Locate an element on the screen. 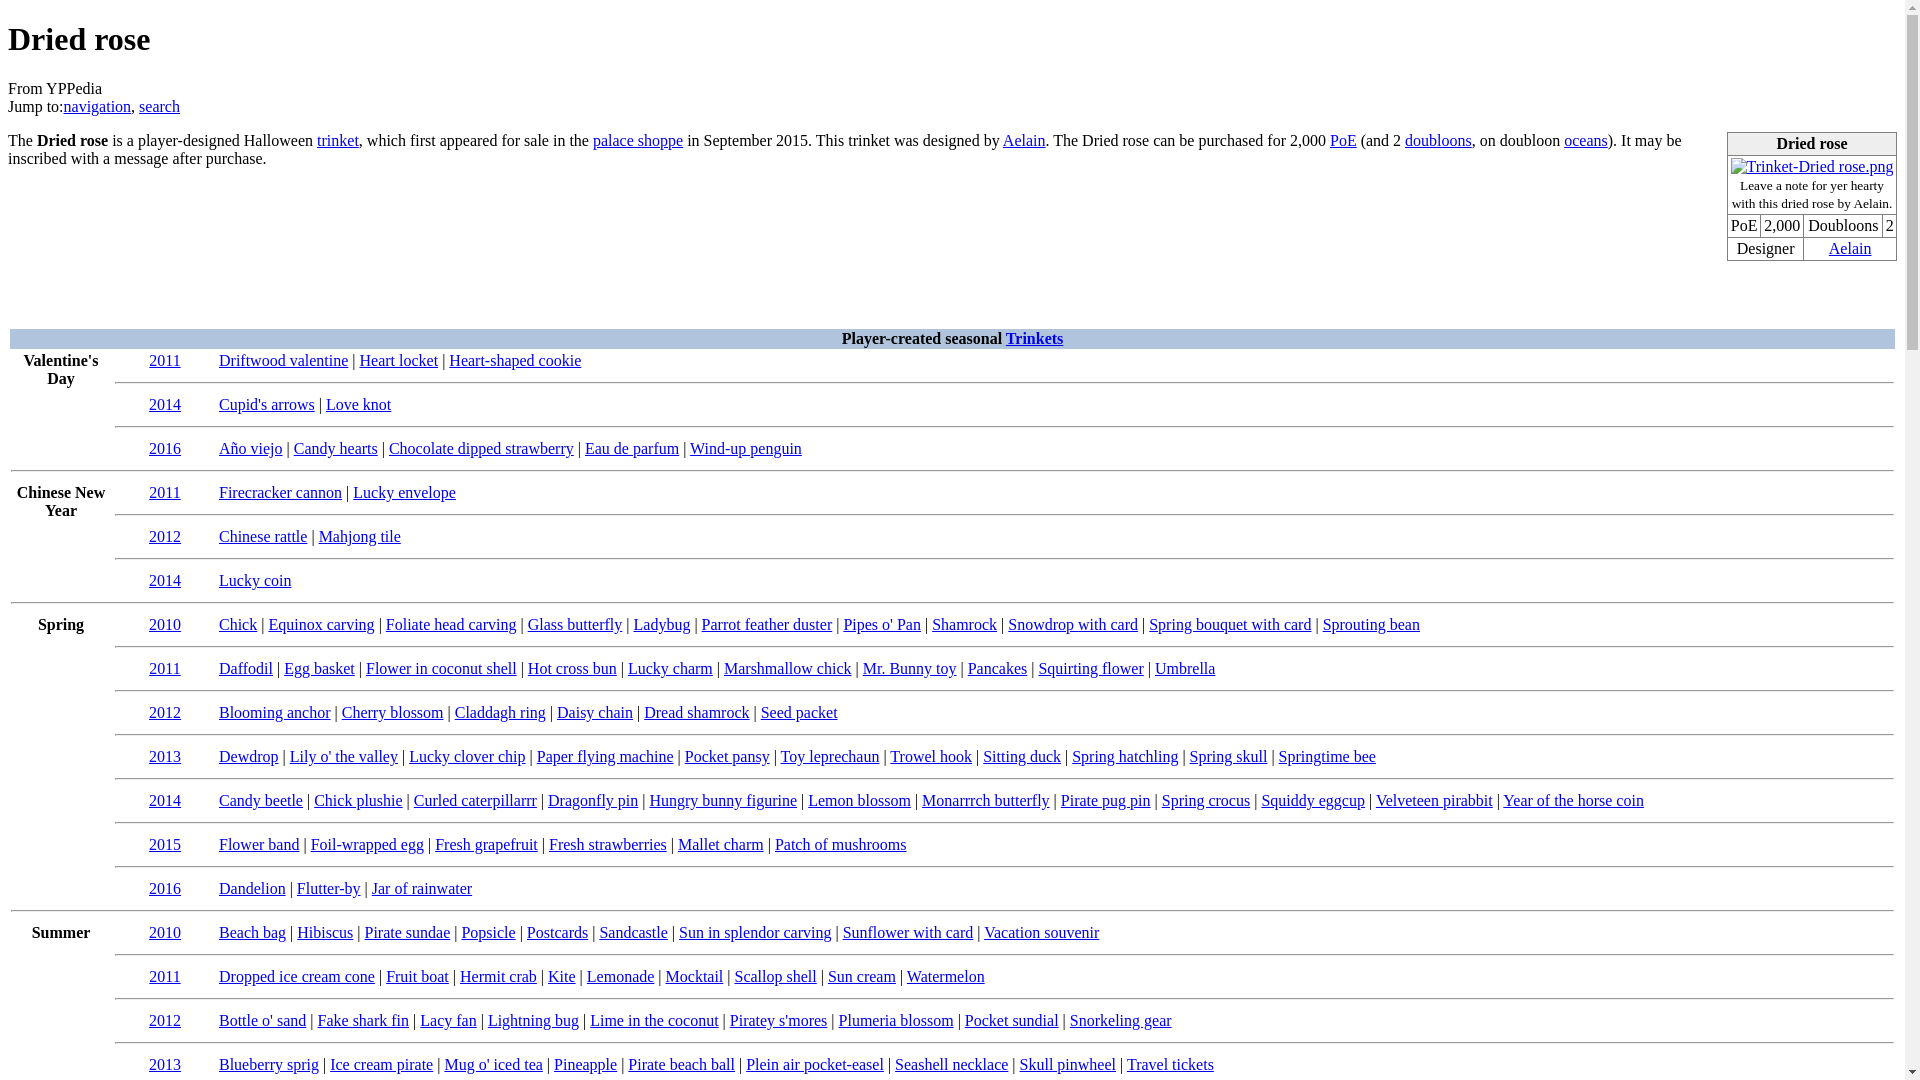 This screenshot has height=1080, width=1920. Cupid's arrows is located at coordinates (266, 404).